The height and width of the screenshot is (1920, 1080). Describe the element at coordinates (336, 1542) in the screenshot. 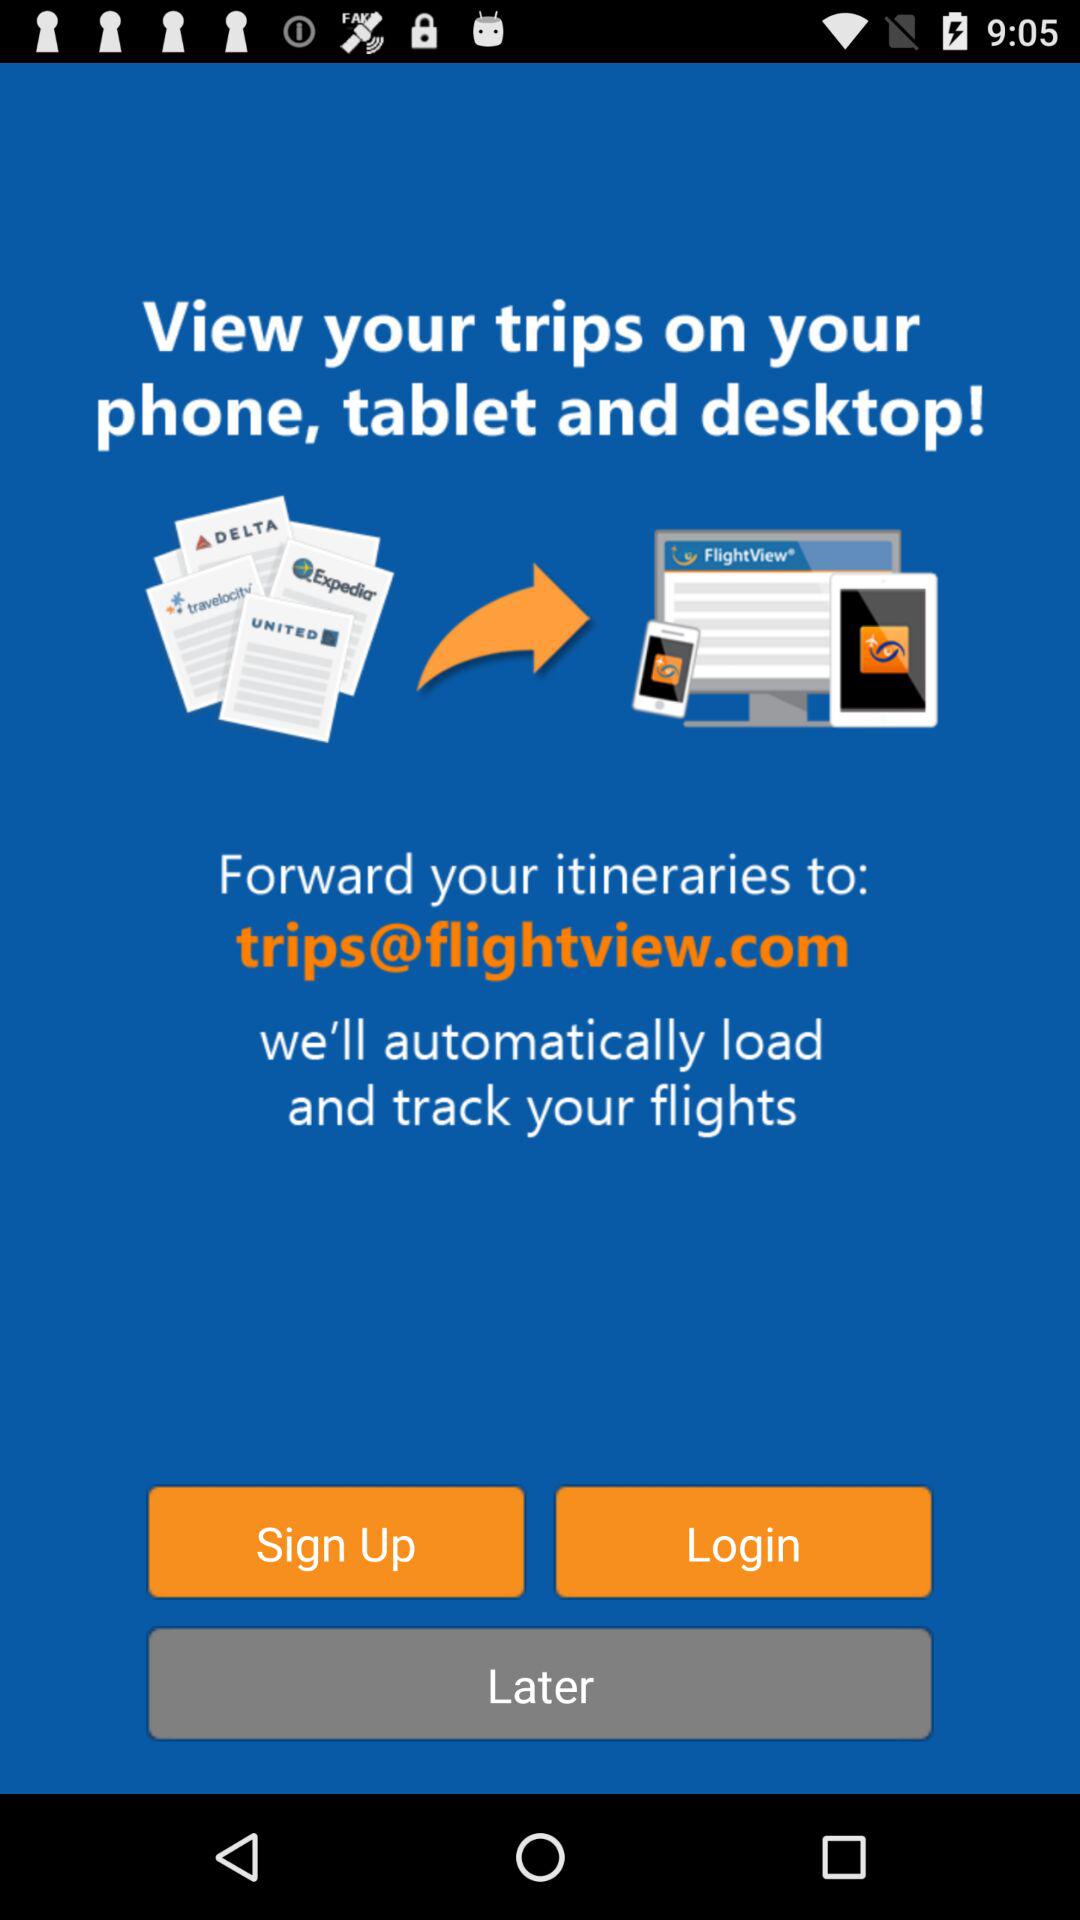

I see `launch button to the left of login item` at that location.